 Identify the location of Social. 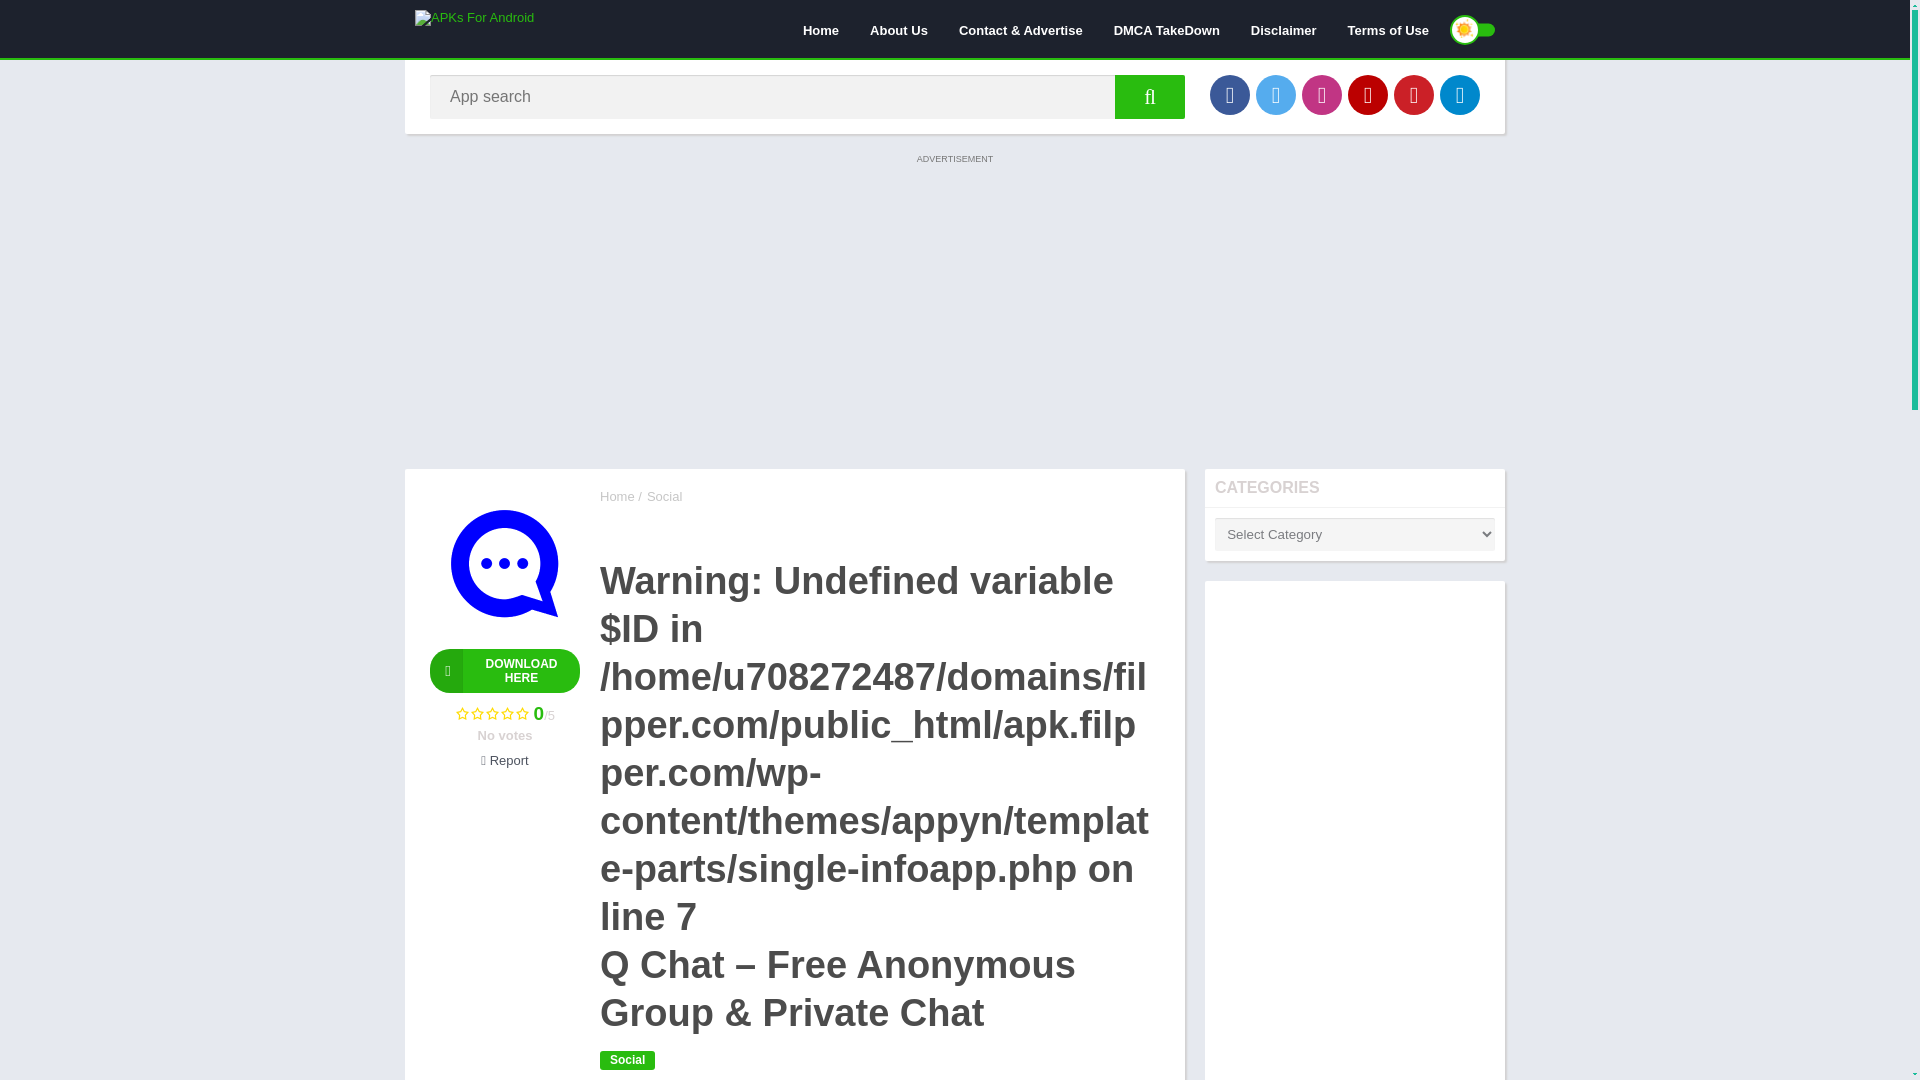
(626, 1060).